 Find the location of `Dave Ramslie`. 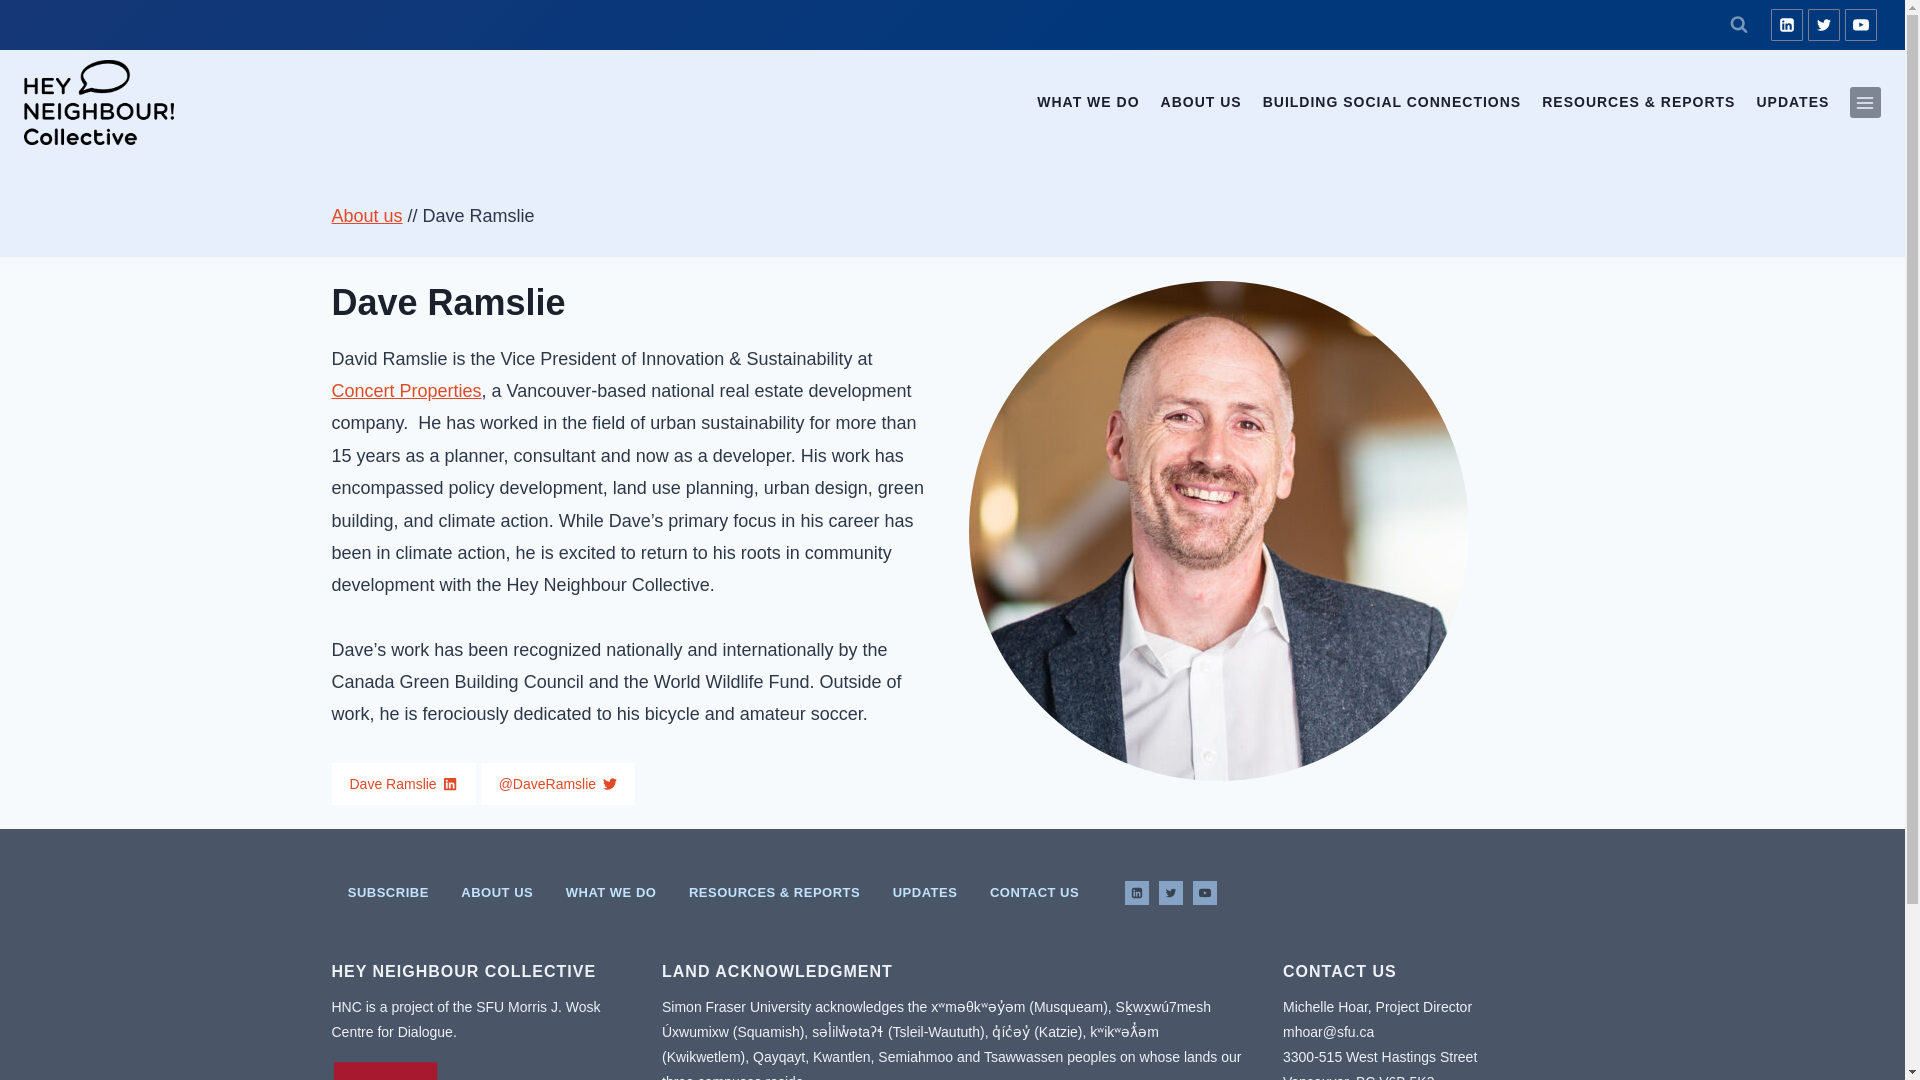

Dave Ramslie is located at coordinates (404, 783).